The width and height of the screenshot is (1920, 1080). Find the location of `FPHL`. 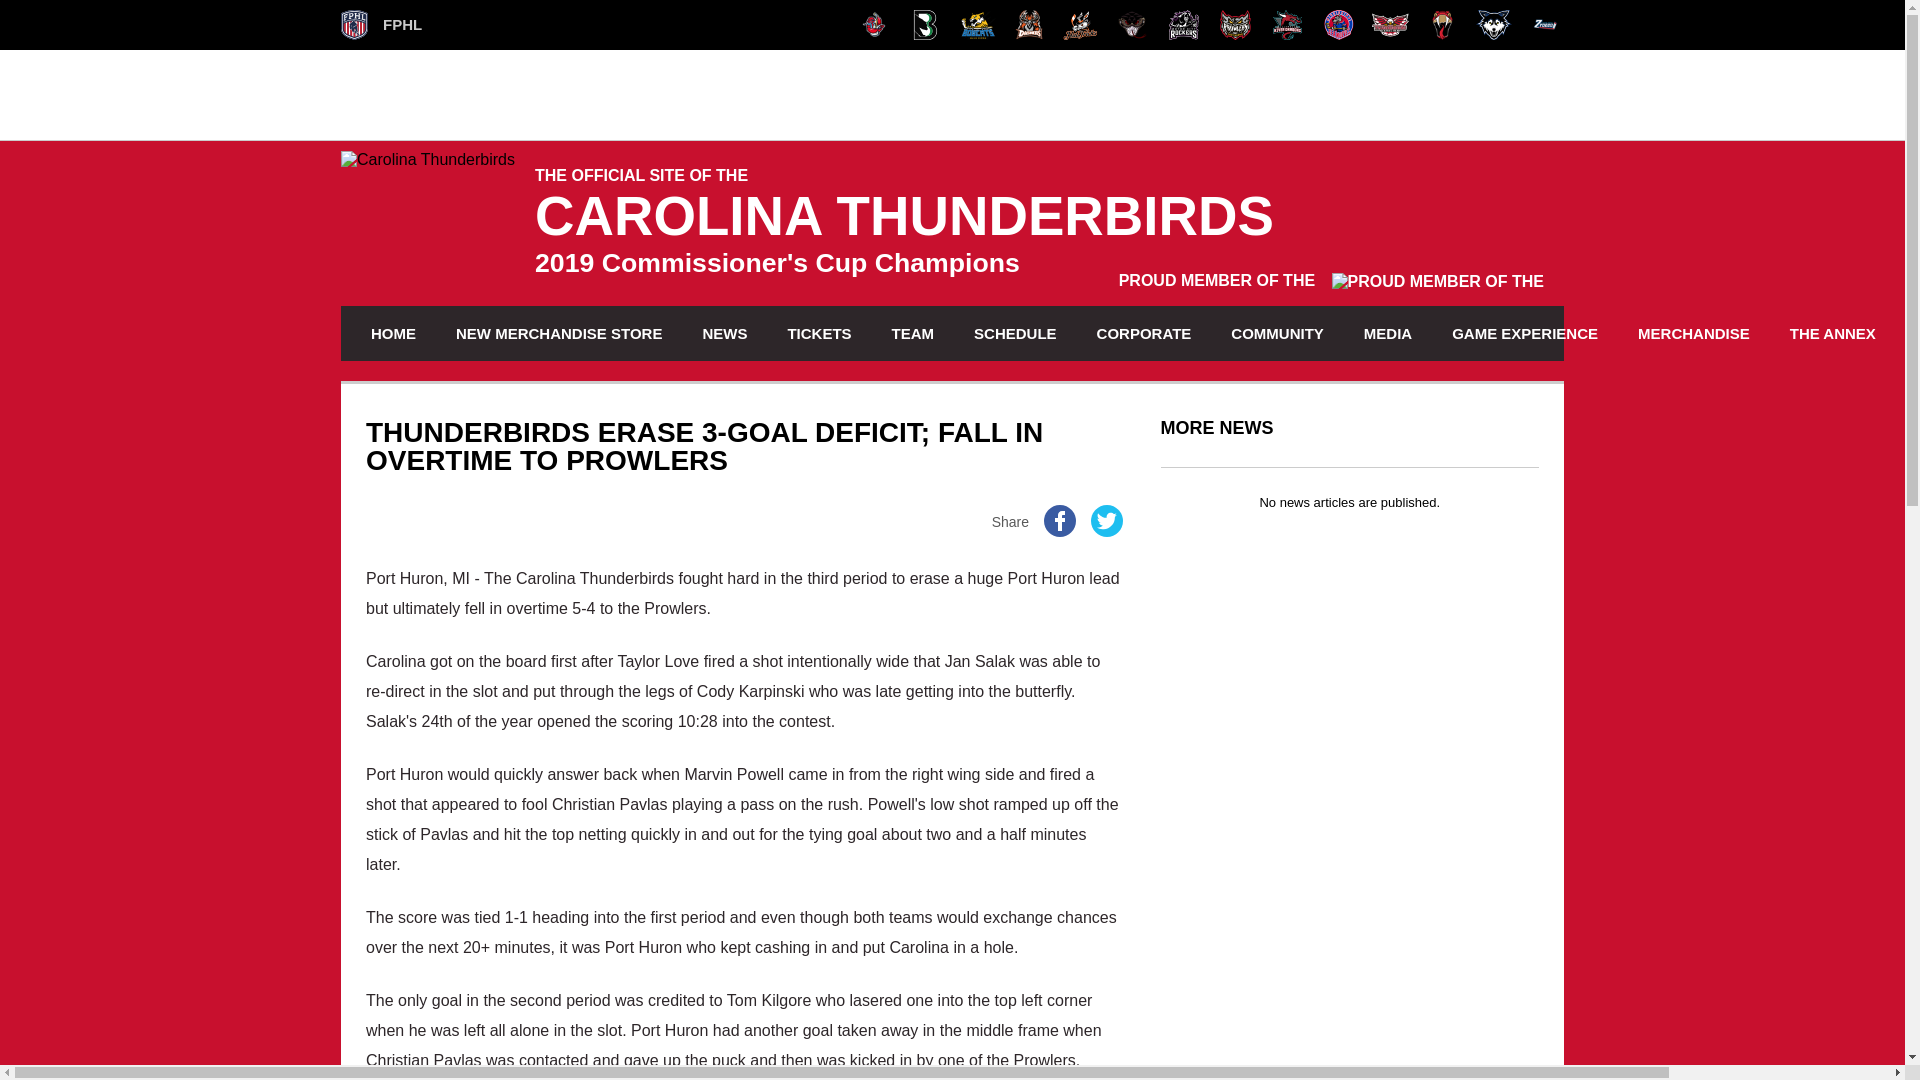

FPHL is located at coordinates (382, 24).